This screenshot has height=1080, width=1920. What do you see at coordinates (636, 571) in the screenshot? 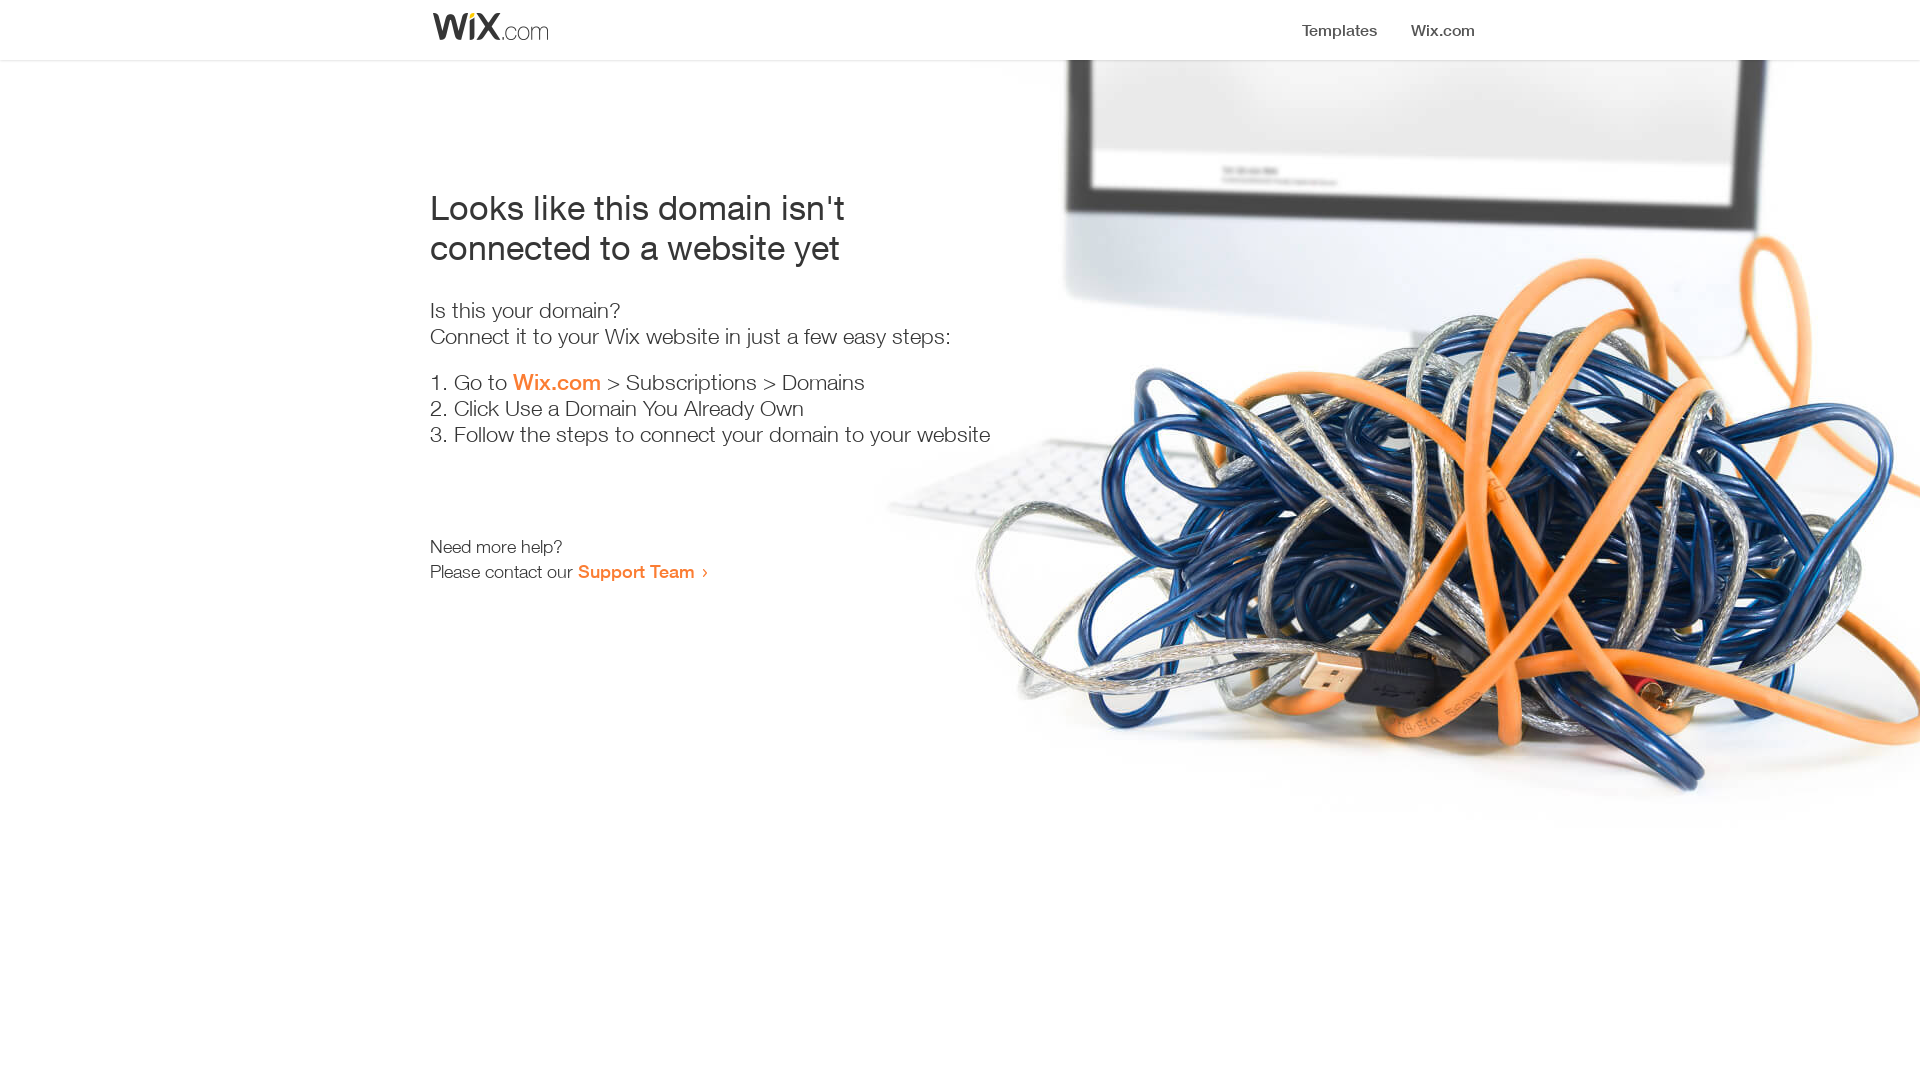
I see `Support Team` at bounding box center [636, 571].